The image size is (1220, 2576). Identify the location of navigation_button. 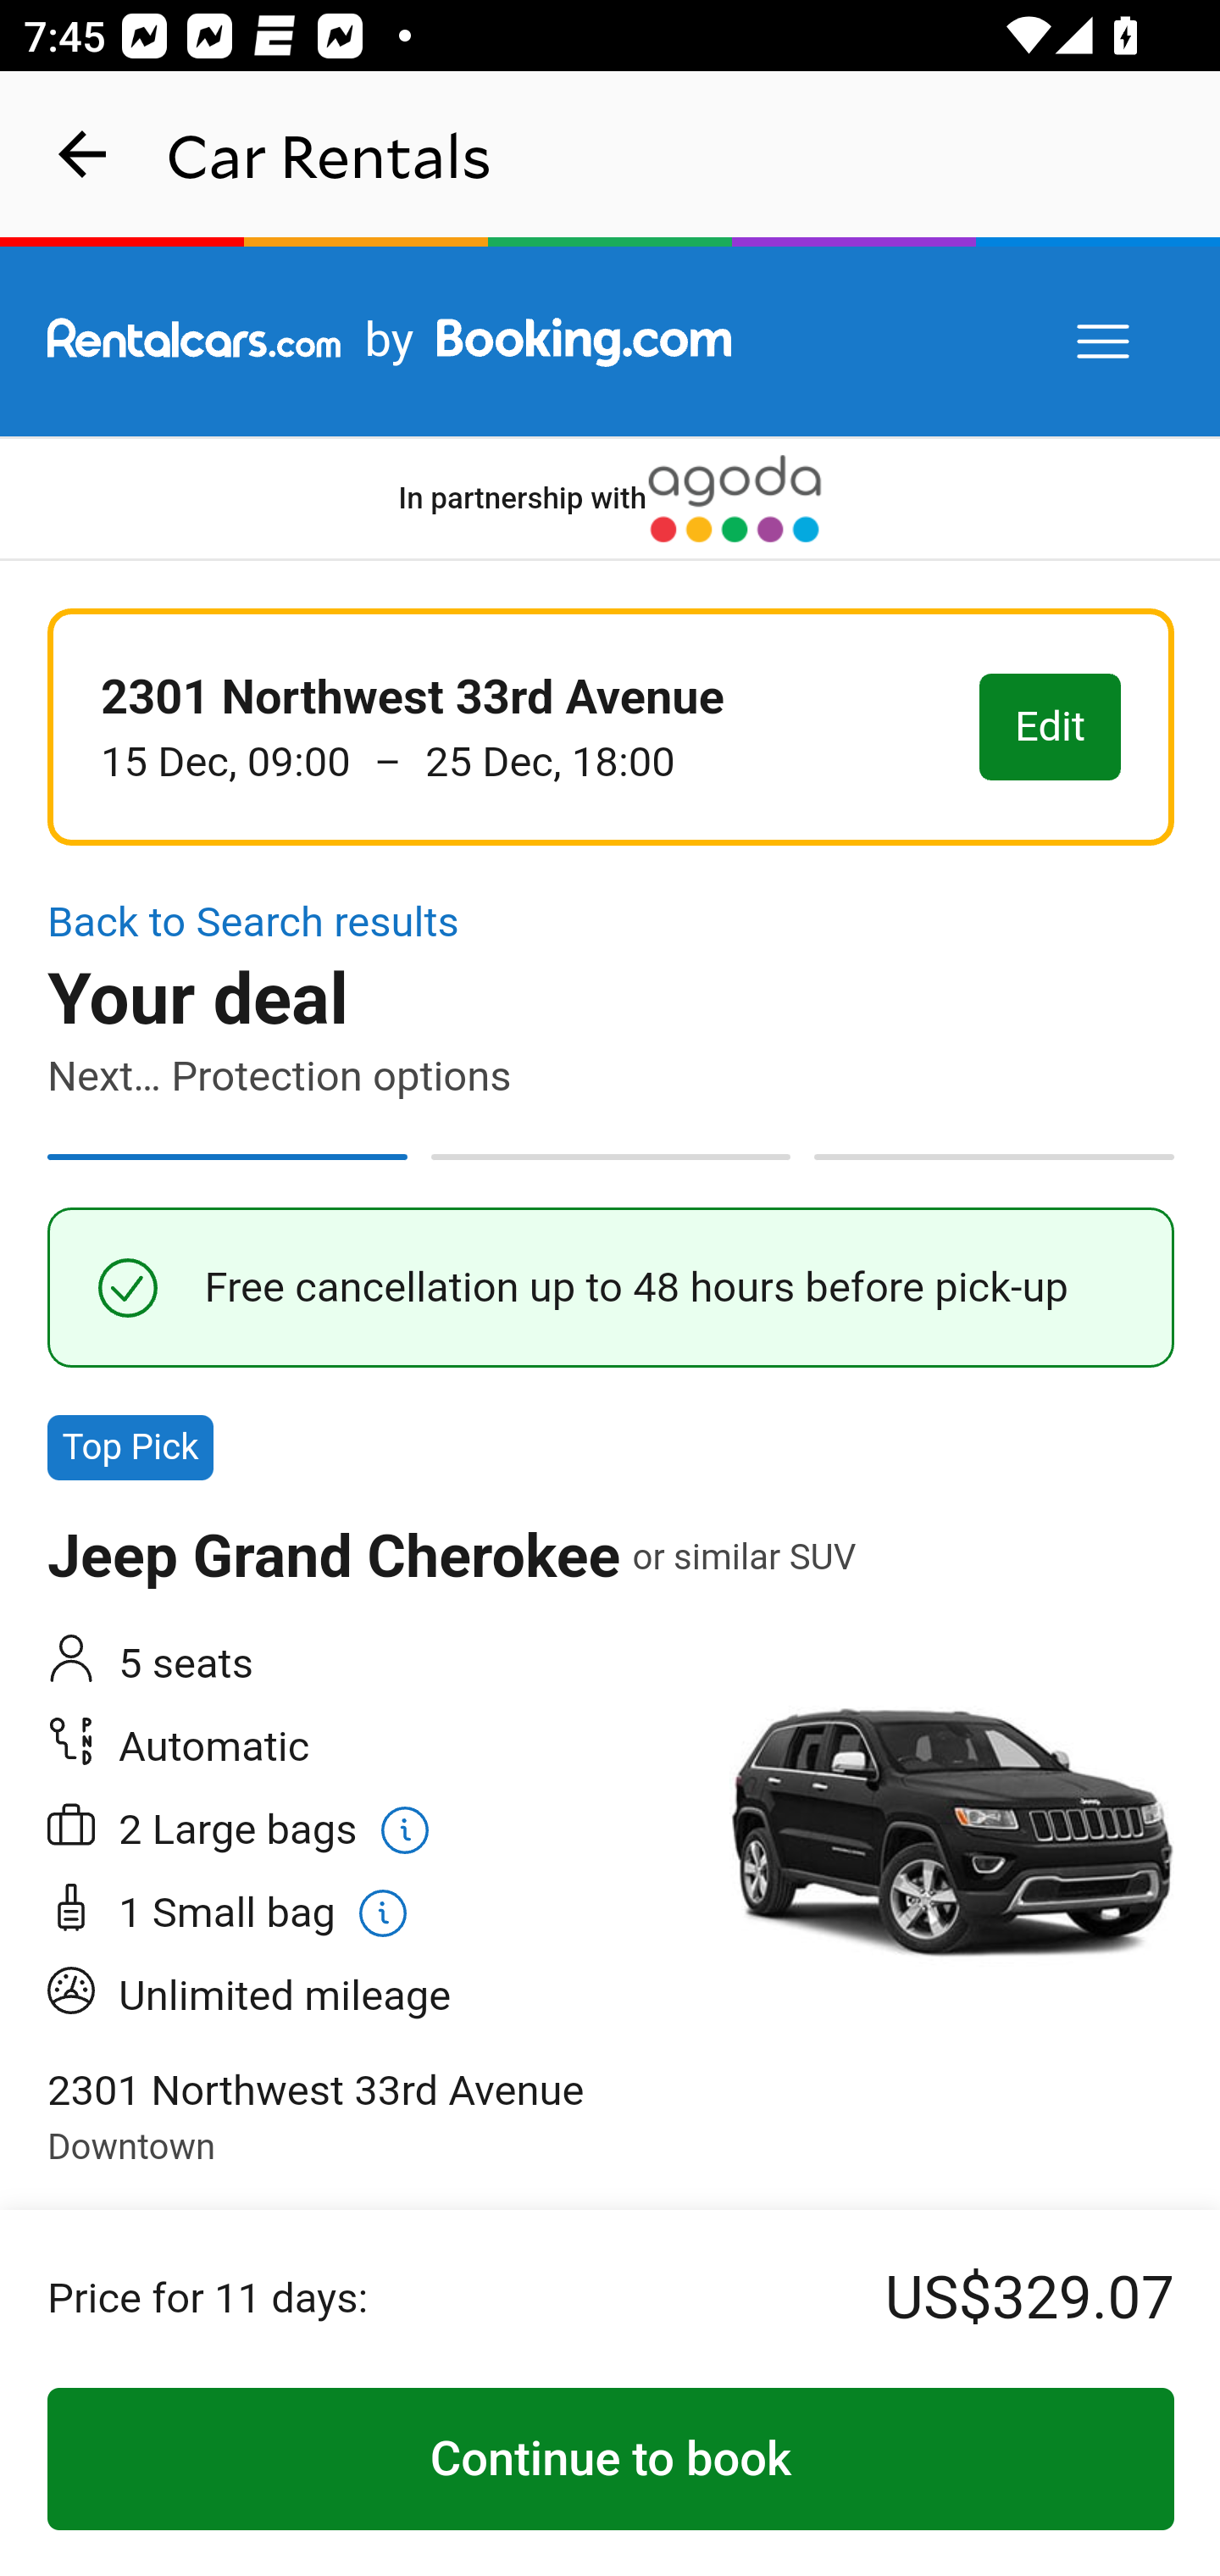
(83, 154).